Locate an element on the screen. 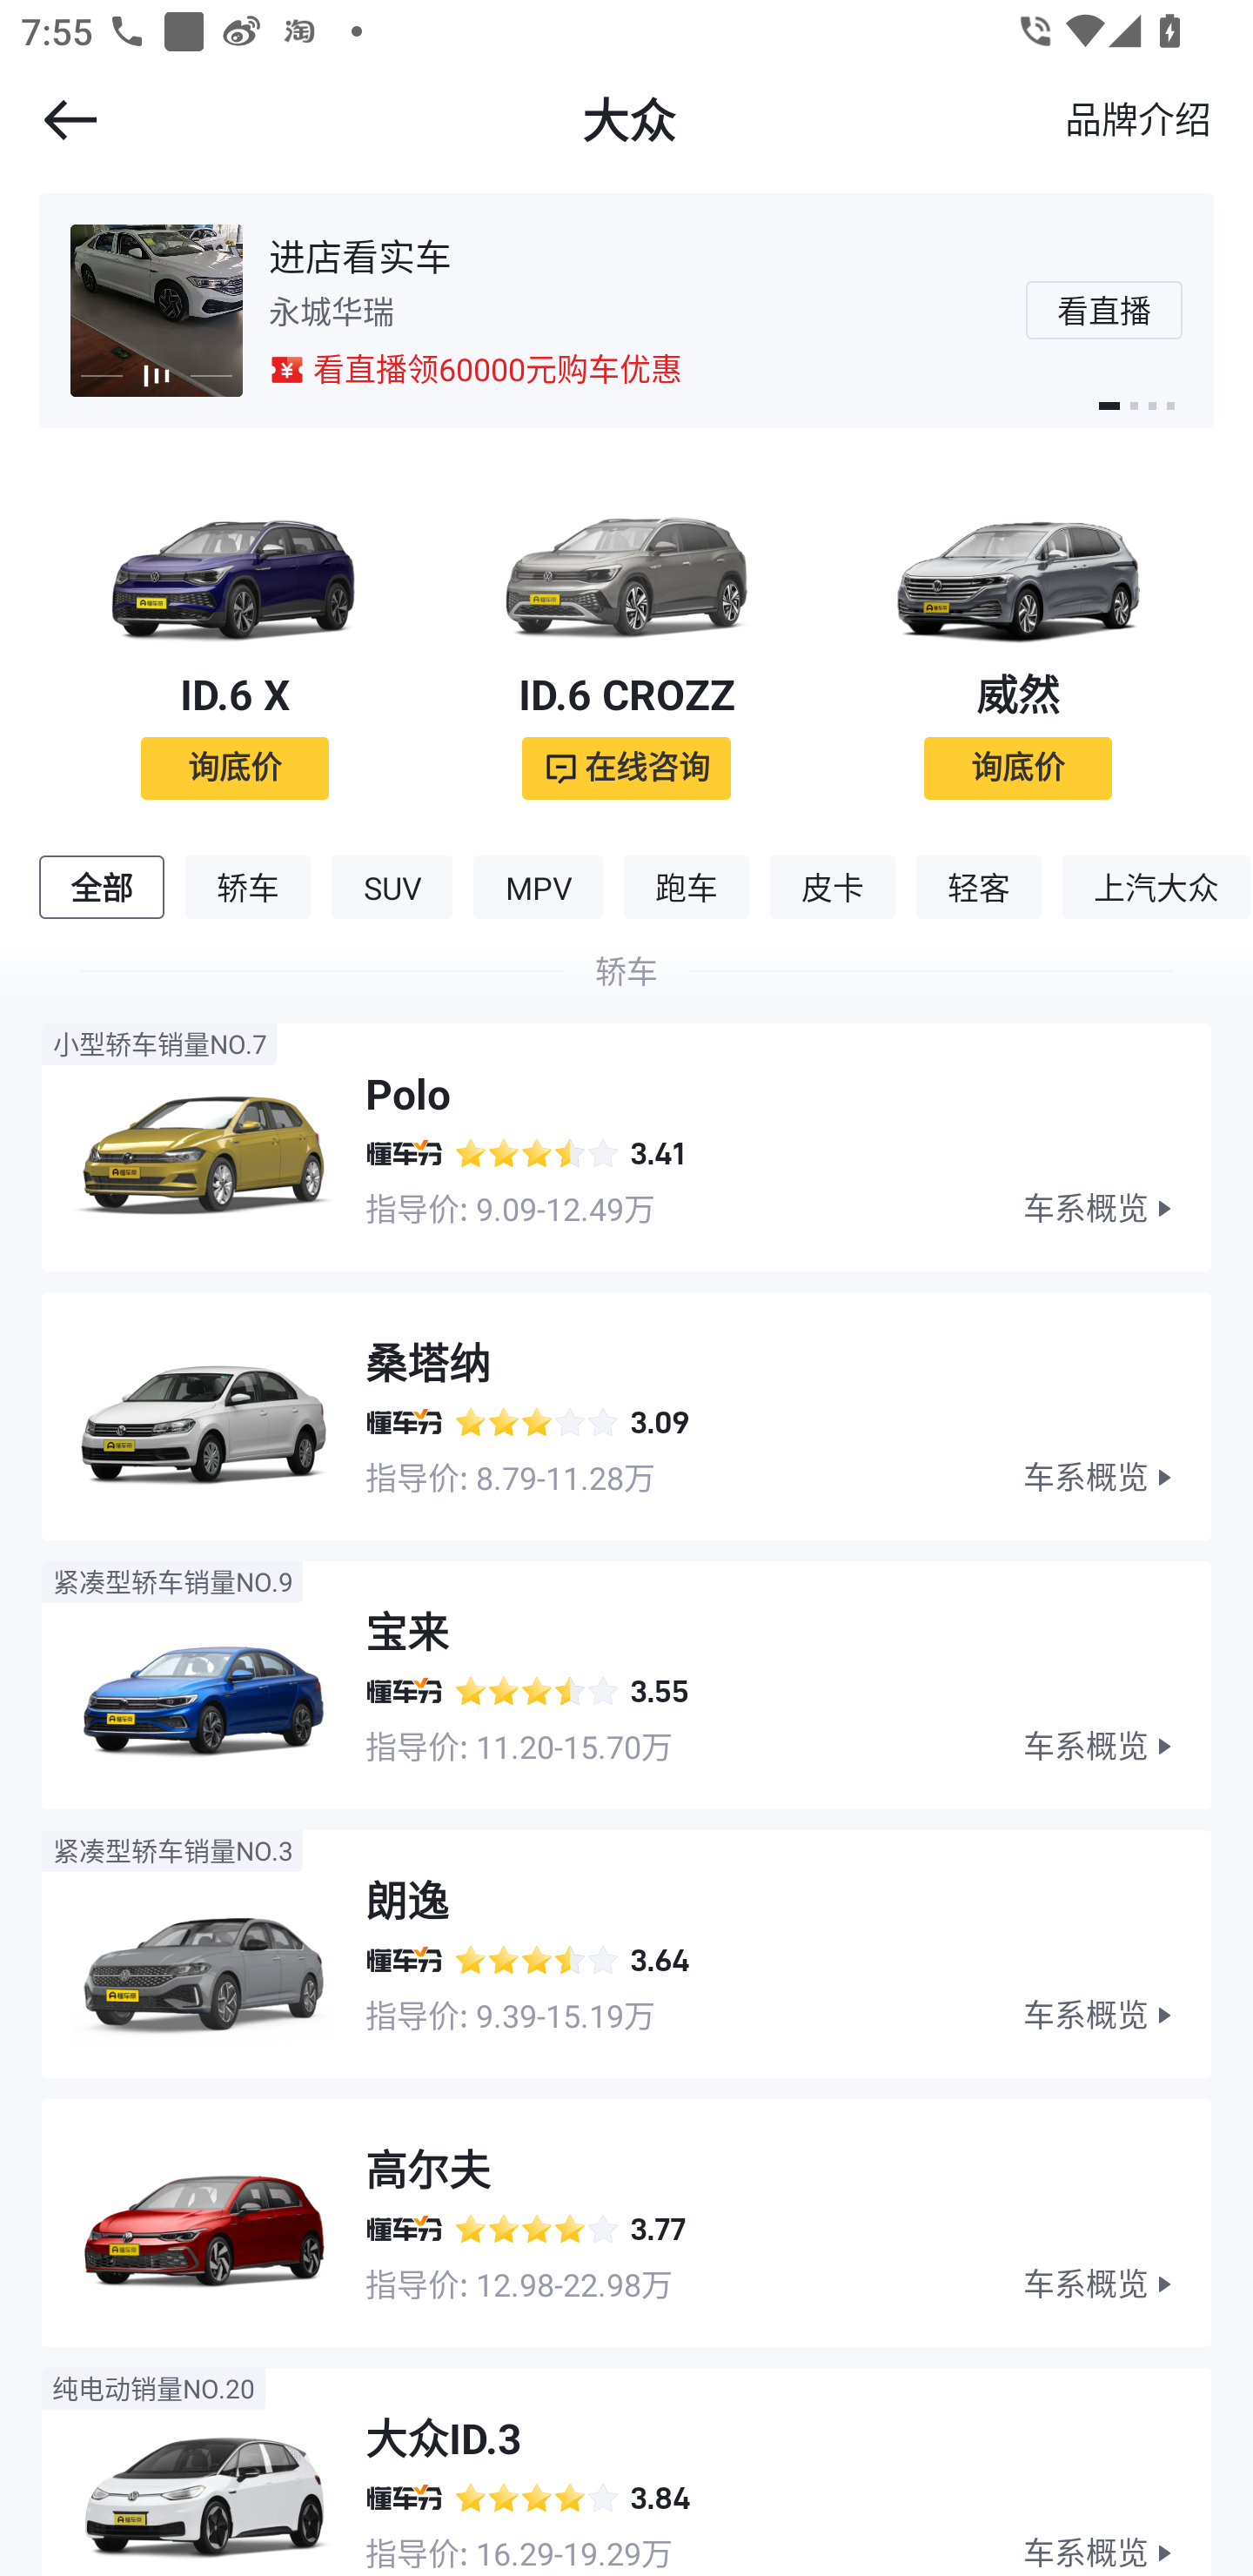 The height and width of the screenshot is (2576, 1253). 进店看实车 永城华瑞 看直播领60000元购车优惠 看直播 is located at coordinates (626, 310).